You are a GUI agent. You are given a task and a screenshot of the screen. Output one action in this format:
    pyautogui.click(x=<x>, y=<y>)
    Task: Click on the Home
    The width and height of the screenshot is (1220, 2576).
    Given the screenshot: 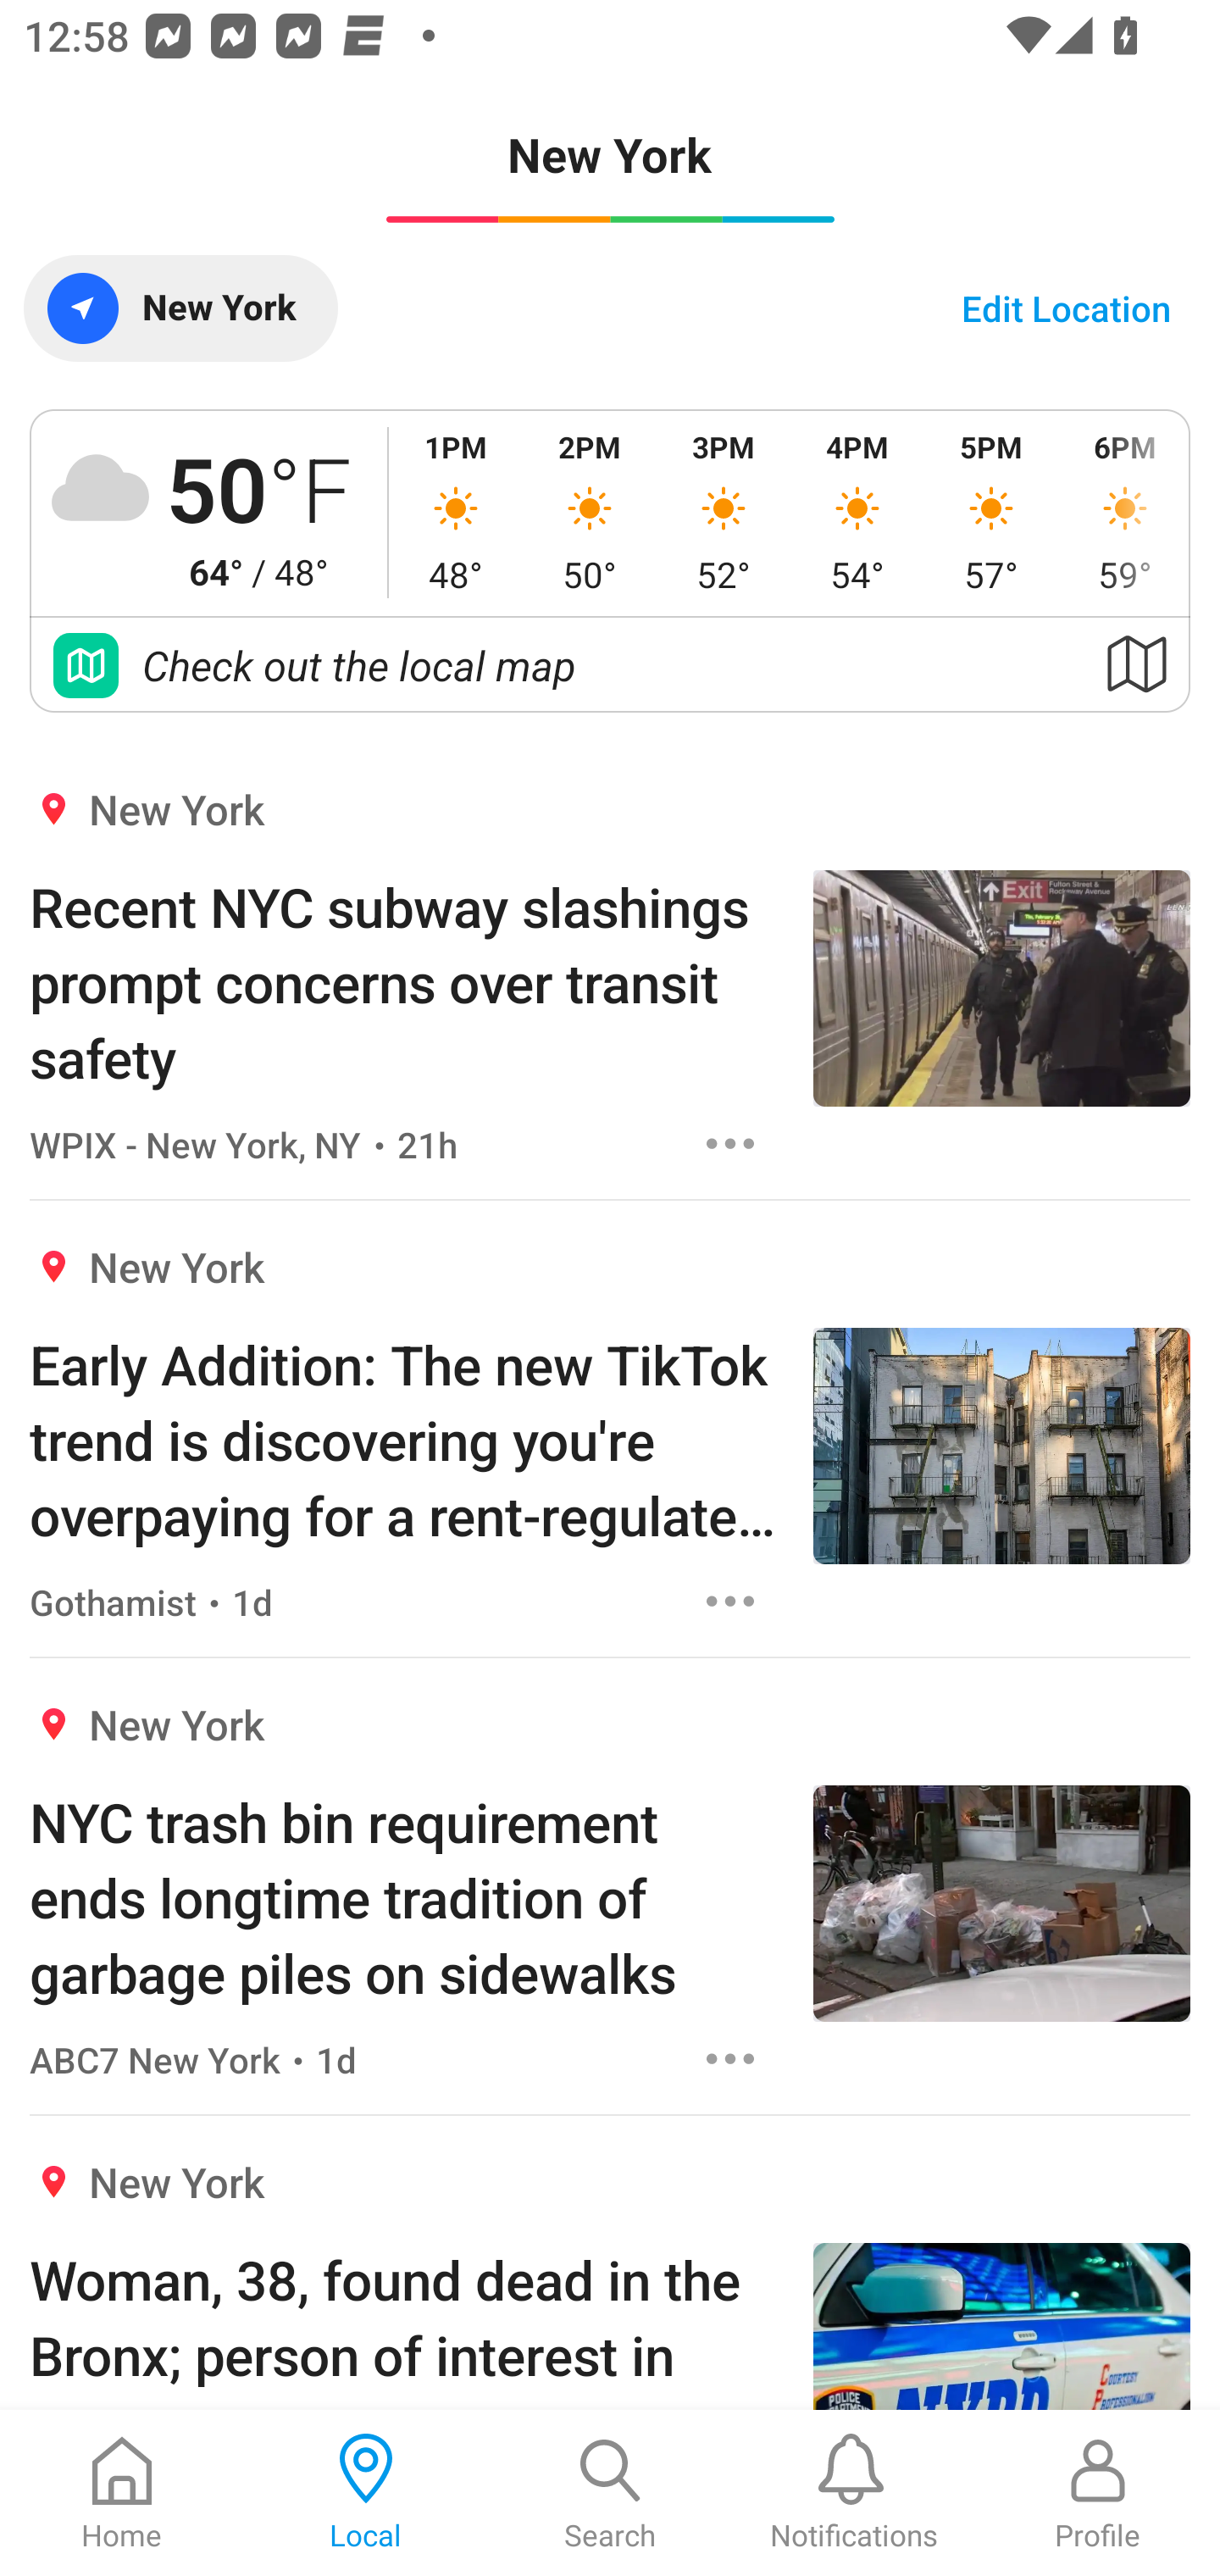 What is the action you would take?
    pyautogui.click(x=122, y=2493)
    